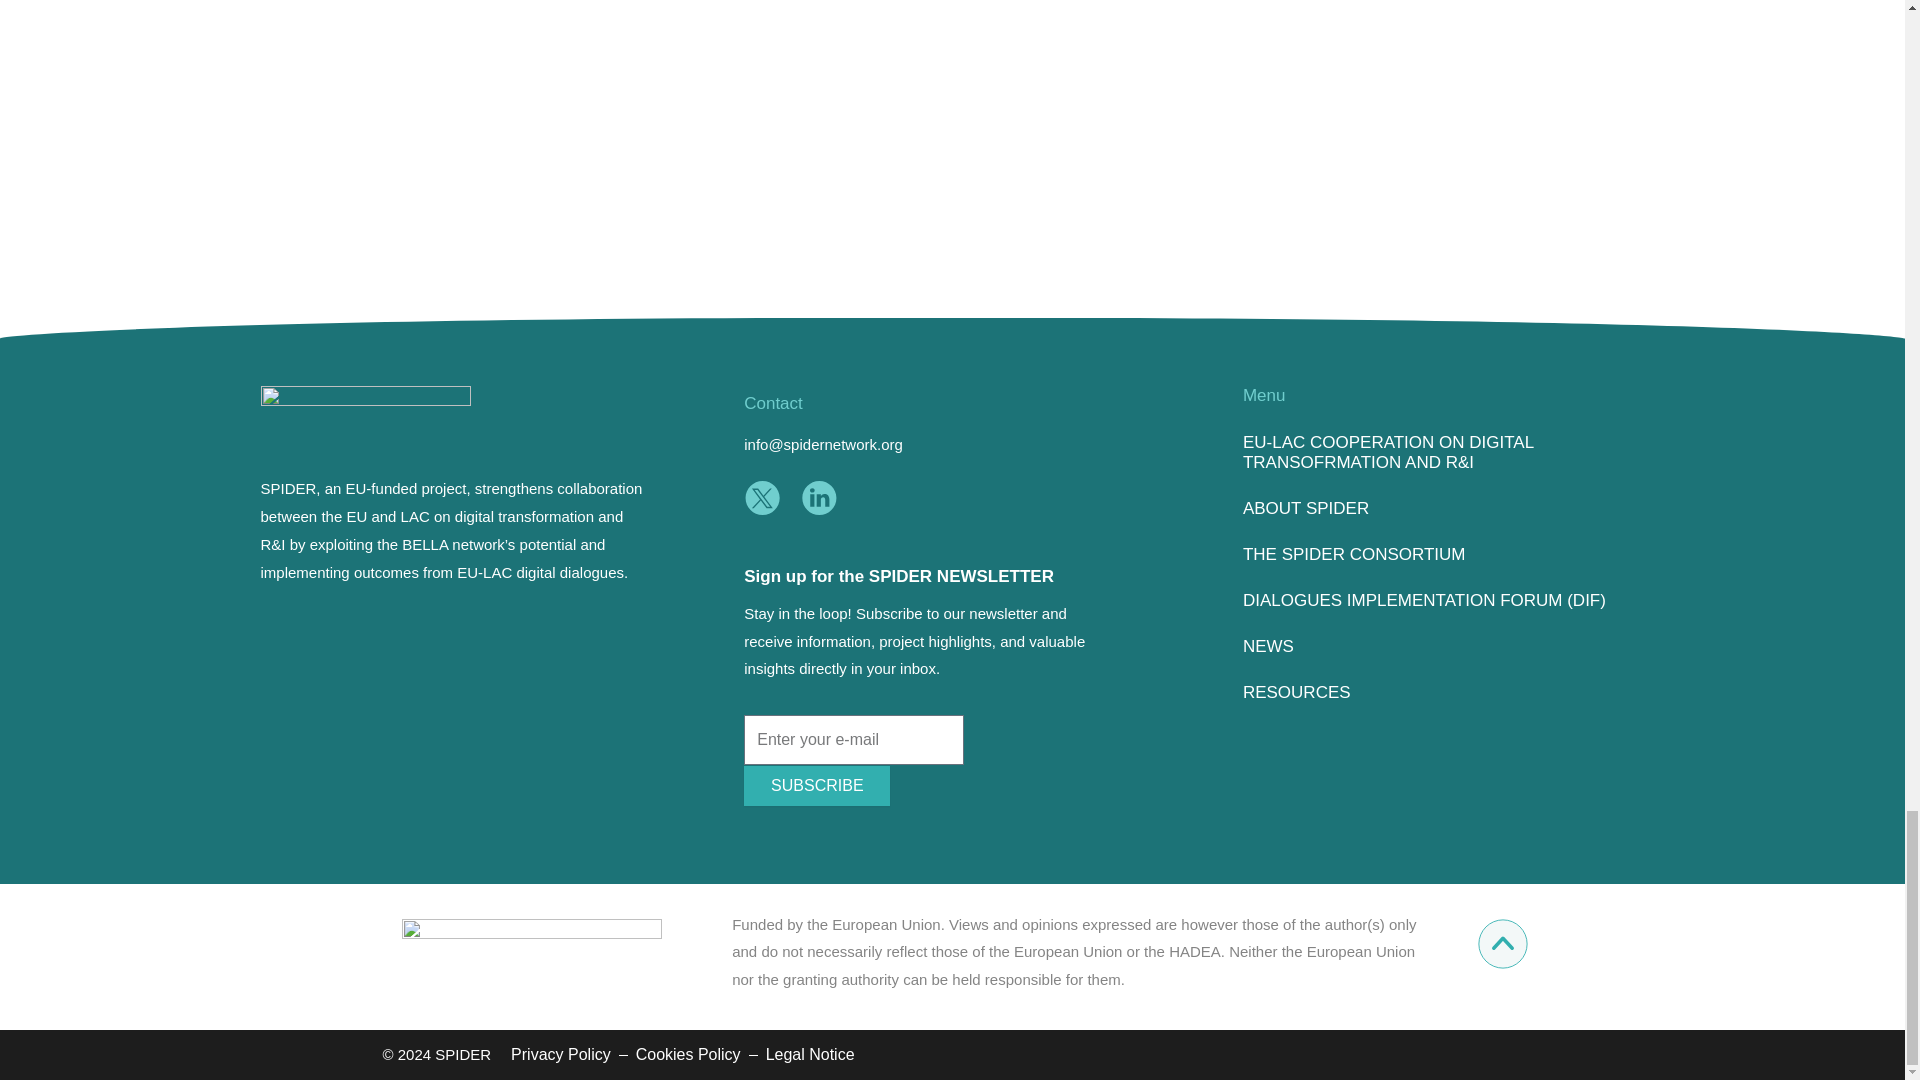 Image resolution: width=1920 pixels, height=1080 pixels. I want to click on ABOUT SPIDER, so click(1442, 509).